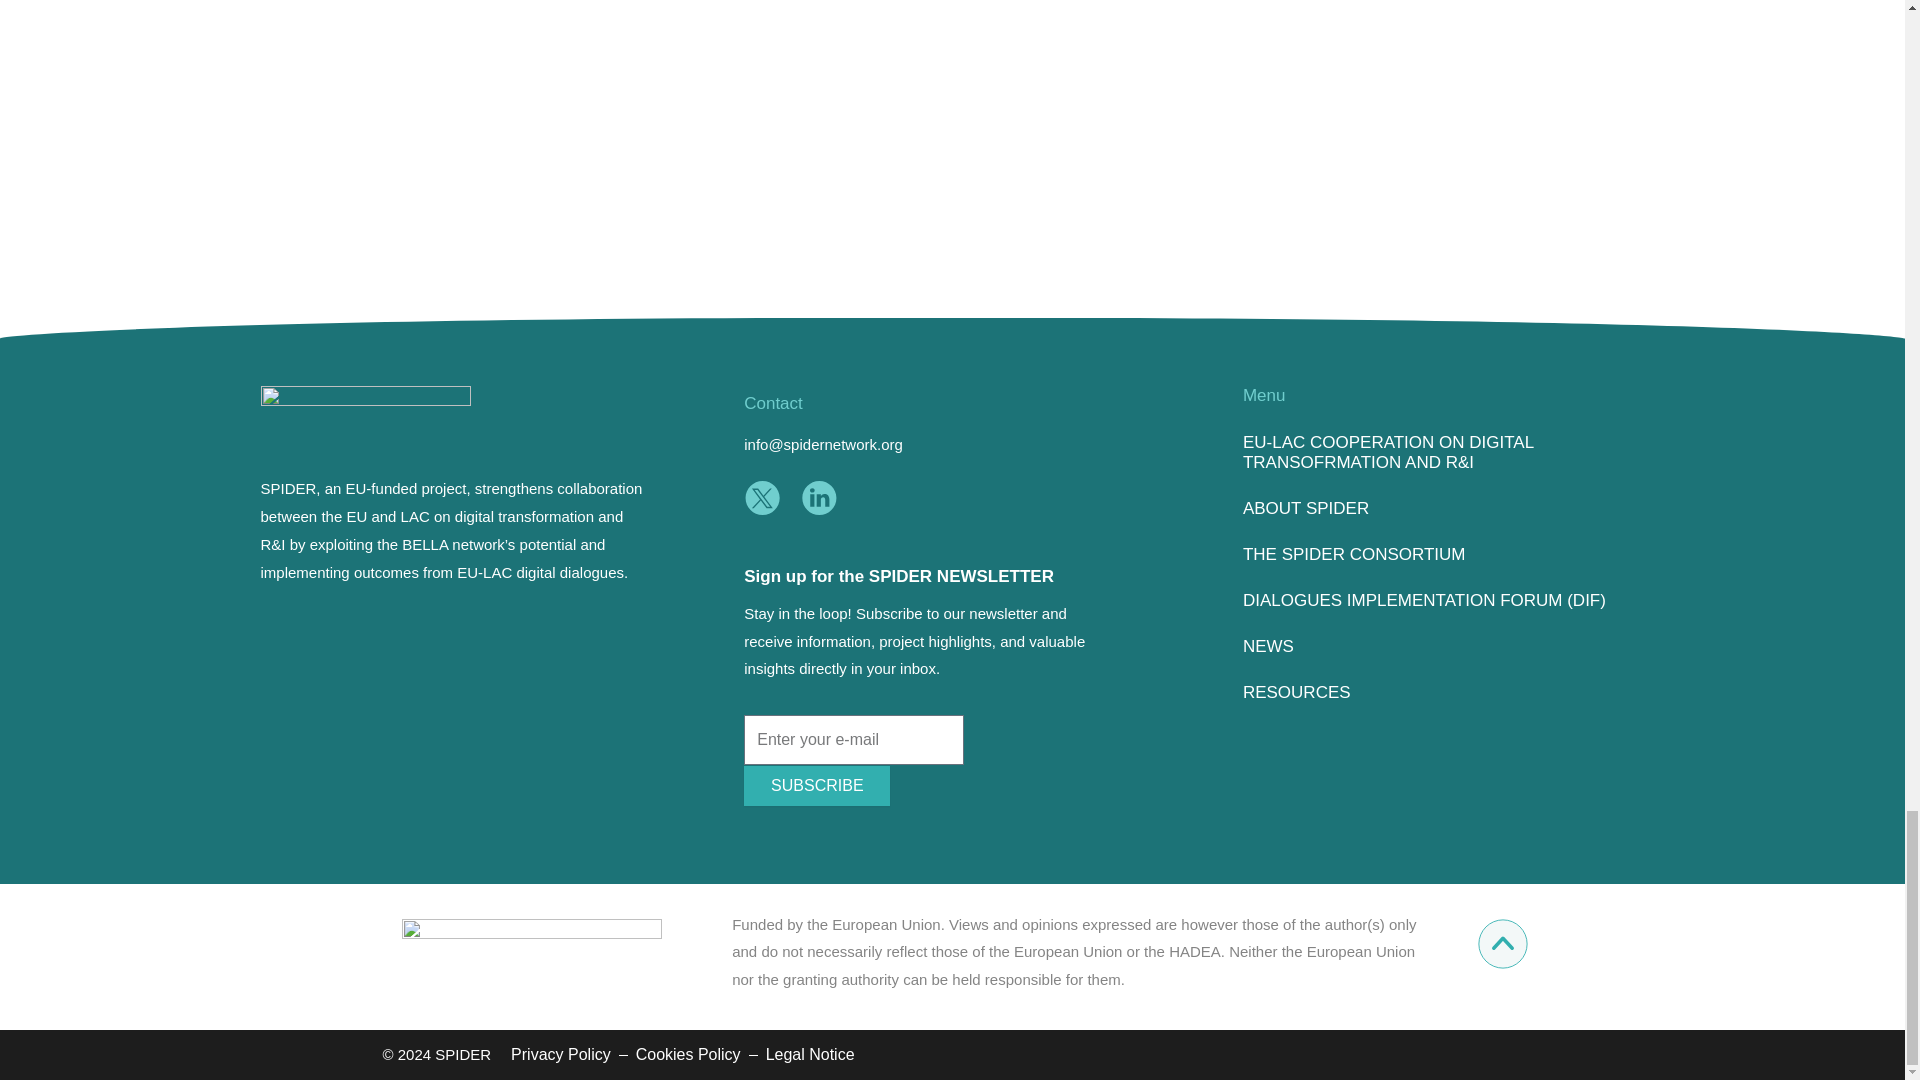 Image resolution: width=1920 pixels, height=1080 pixels. I want to click on ABOUT SPIDER, so click(1442, 509).